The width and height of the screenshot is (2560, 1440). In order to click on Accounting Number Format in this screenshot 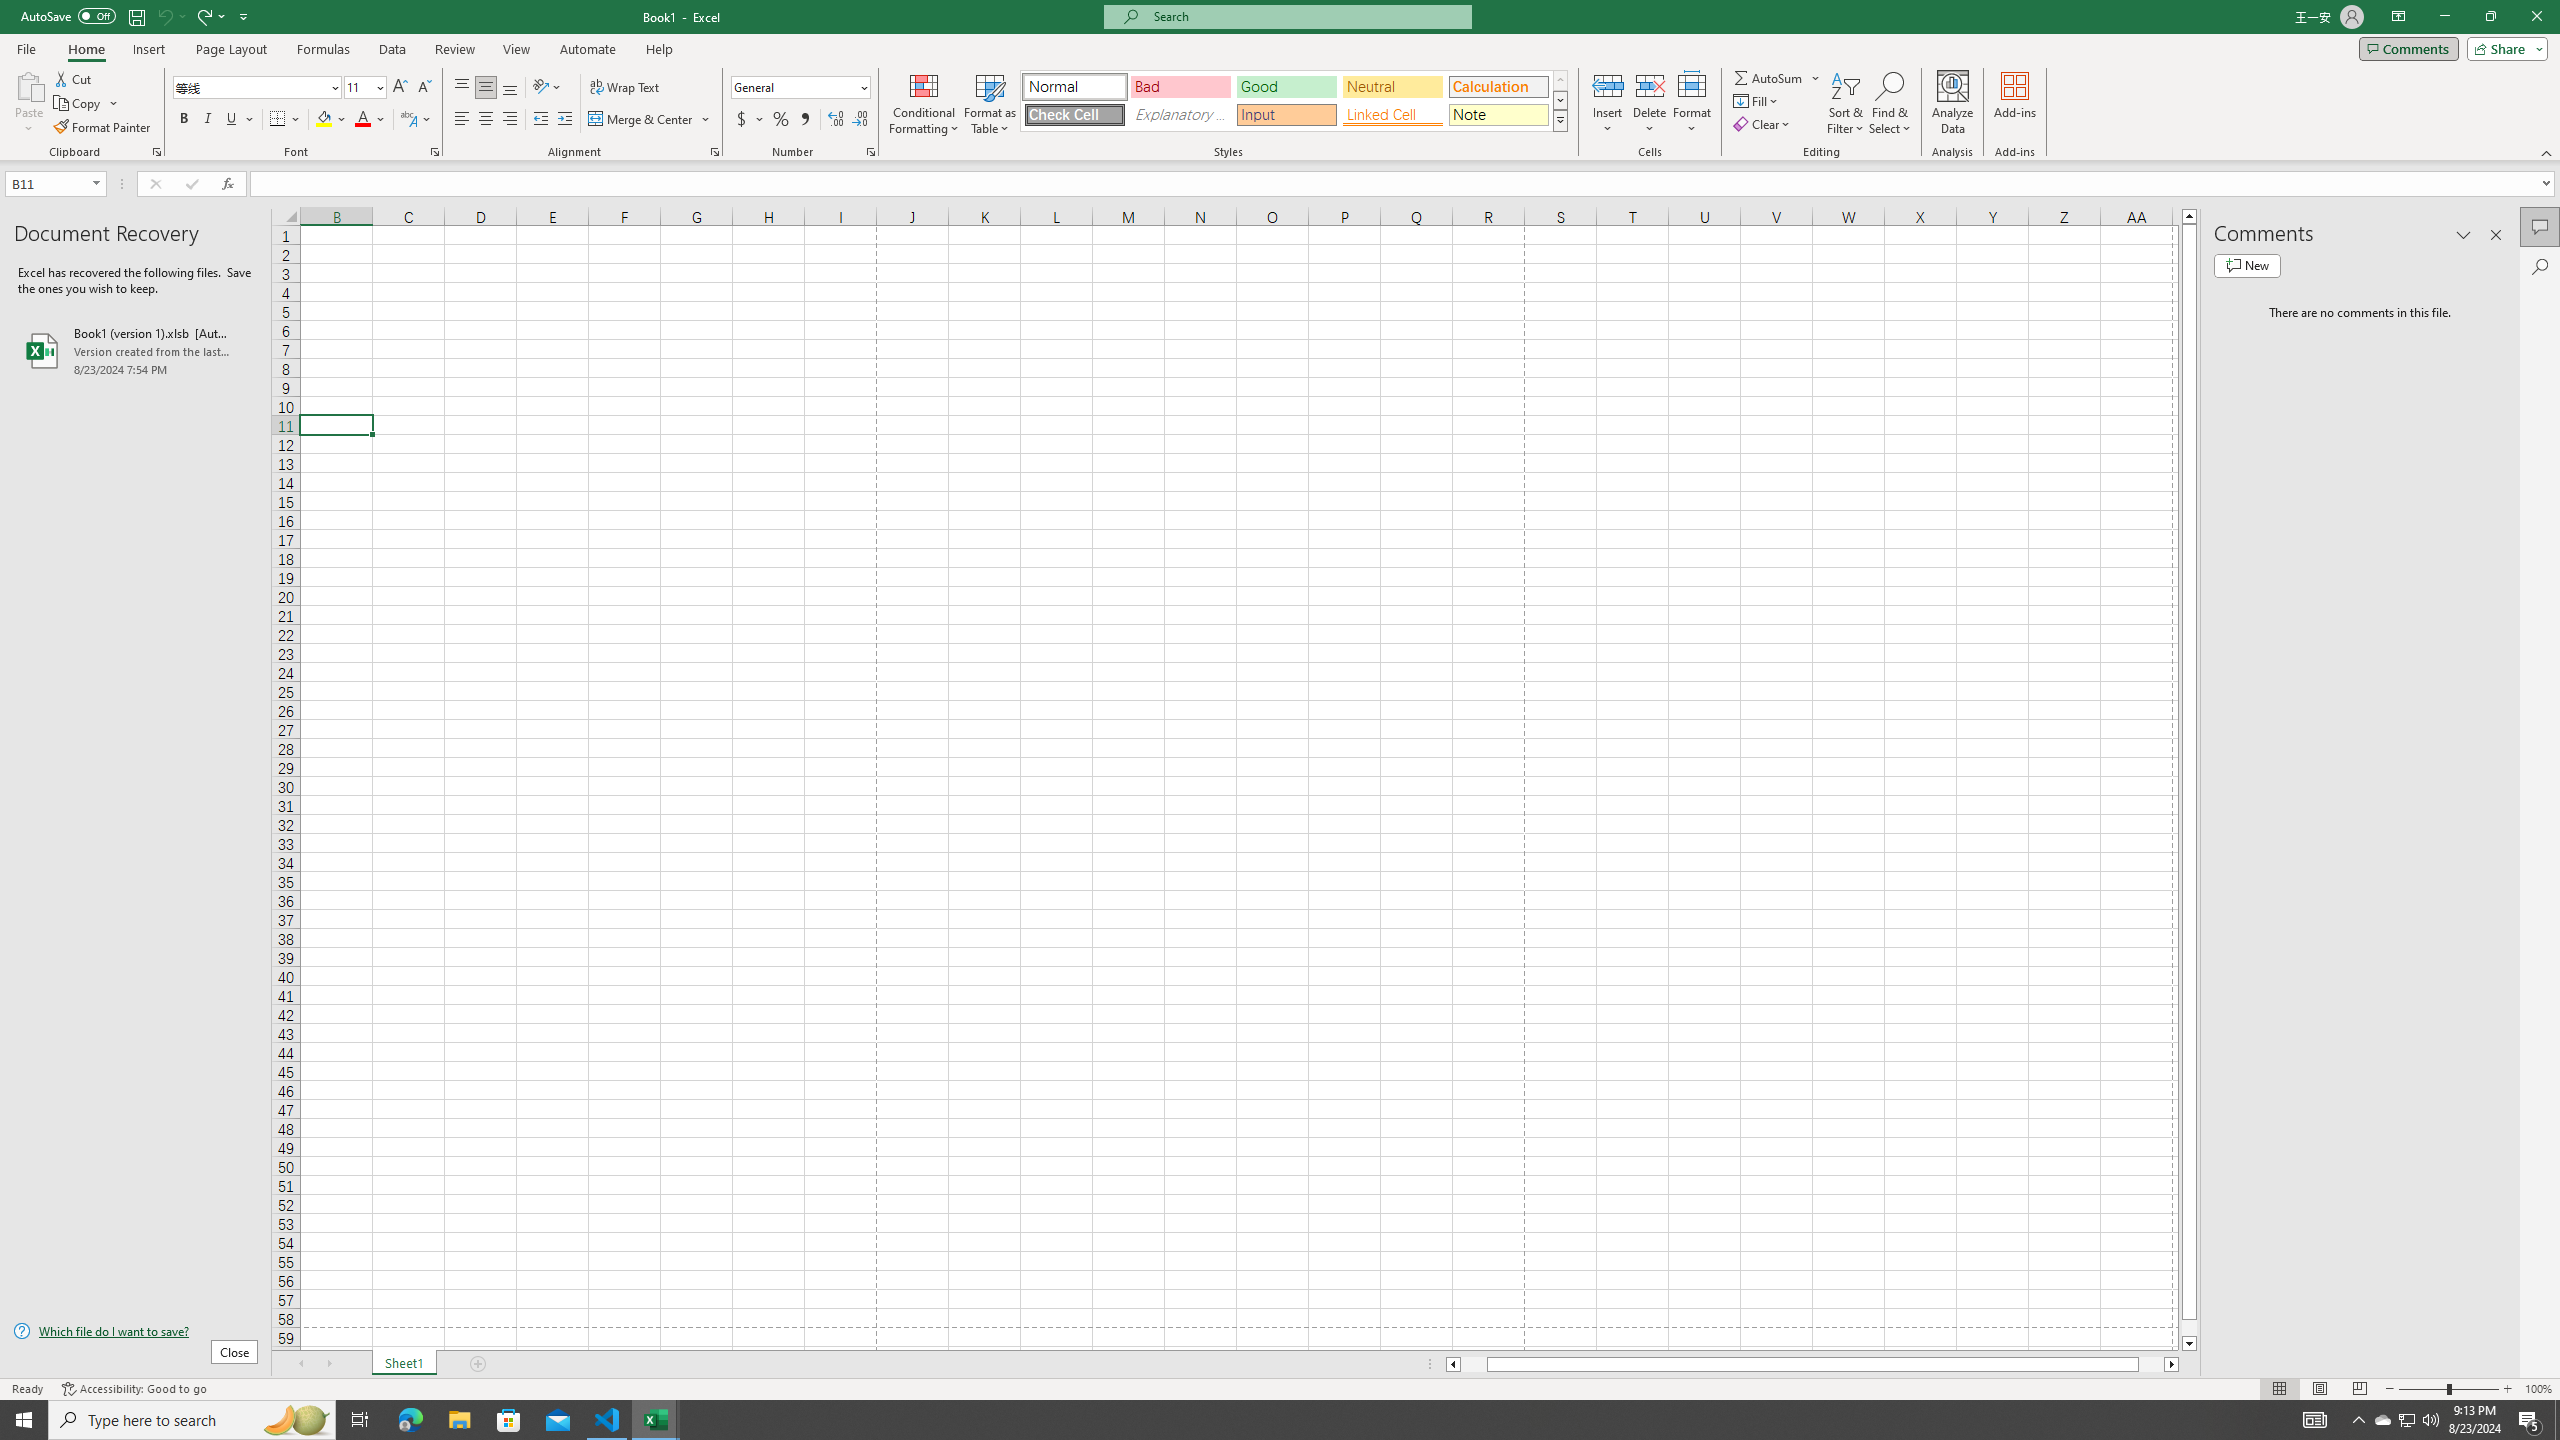, I will do `click(750, 120)`.